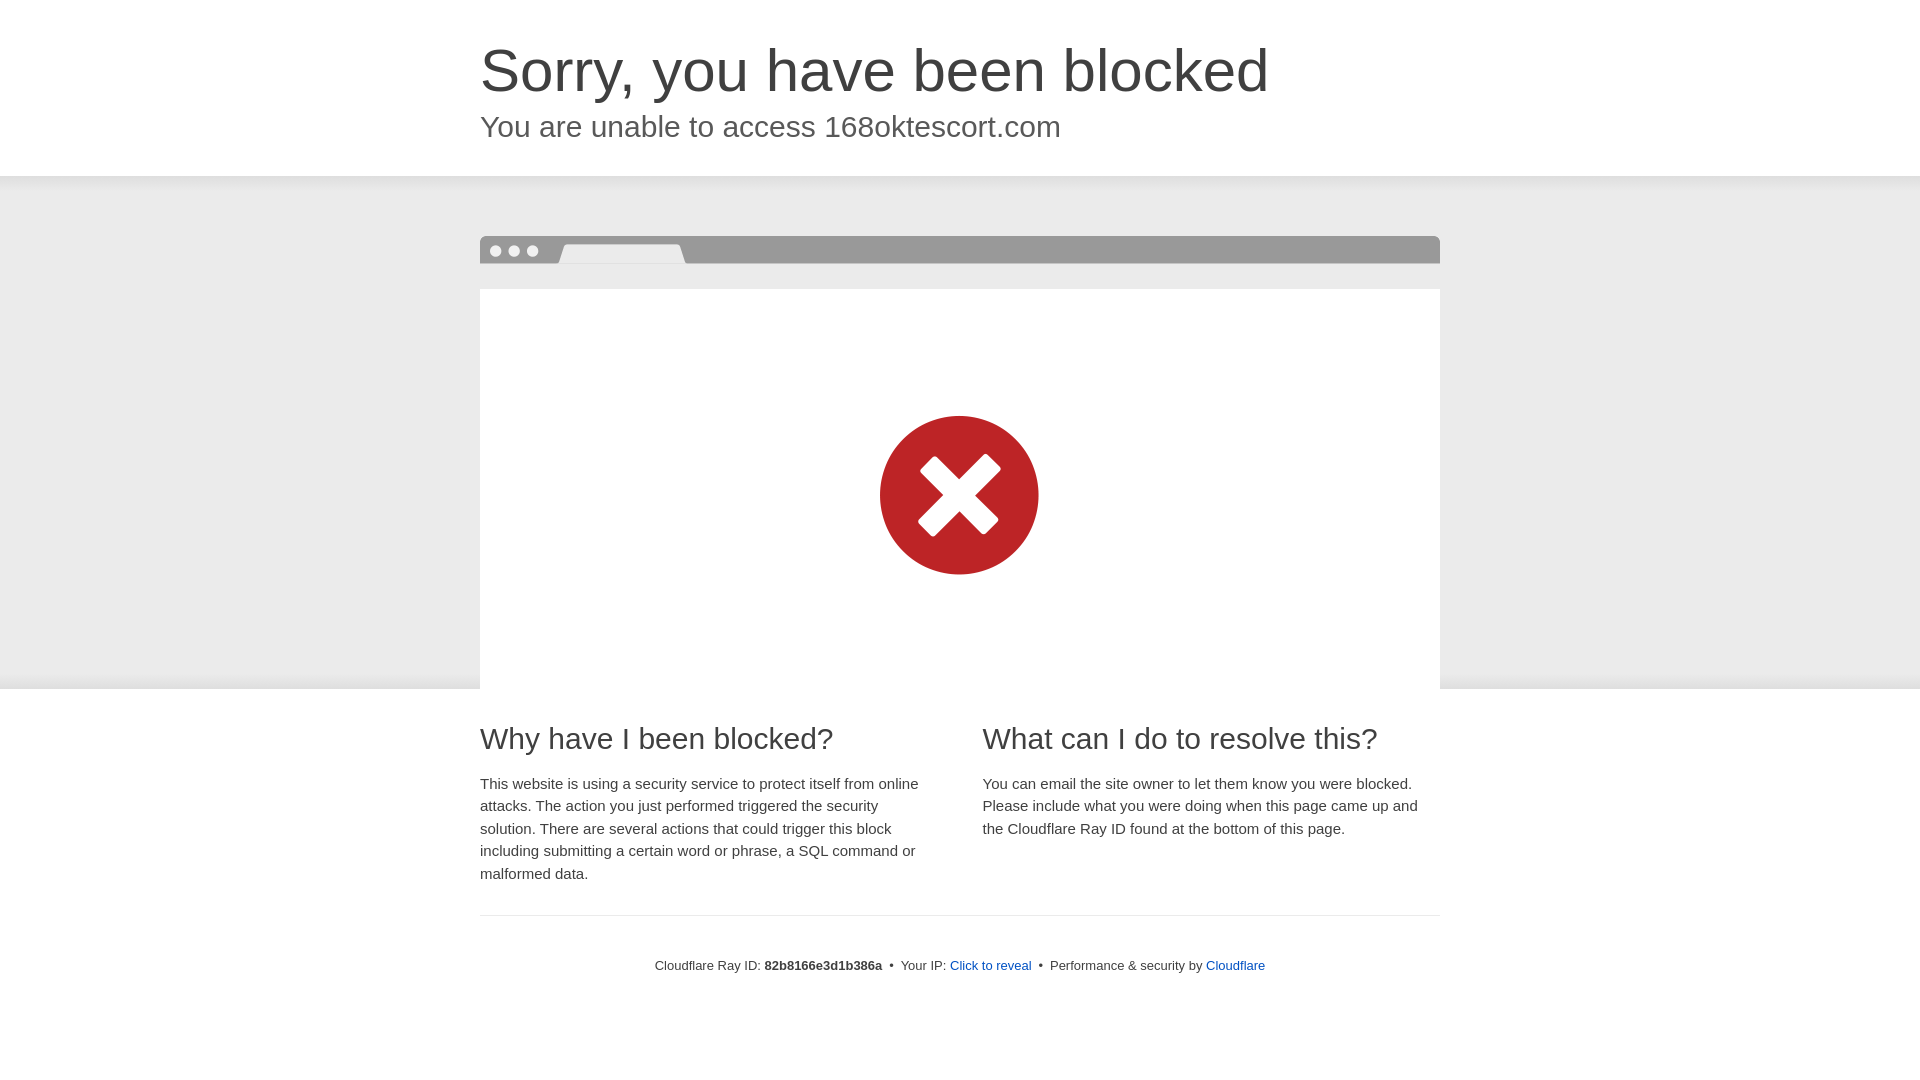 This screenshot has height=1080, width=1920. I want to click on Click to reveal, so click(991, 966).